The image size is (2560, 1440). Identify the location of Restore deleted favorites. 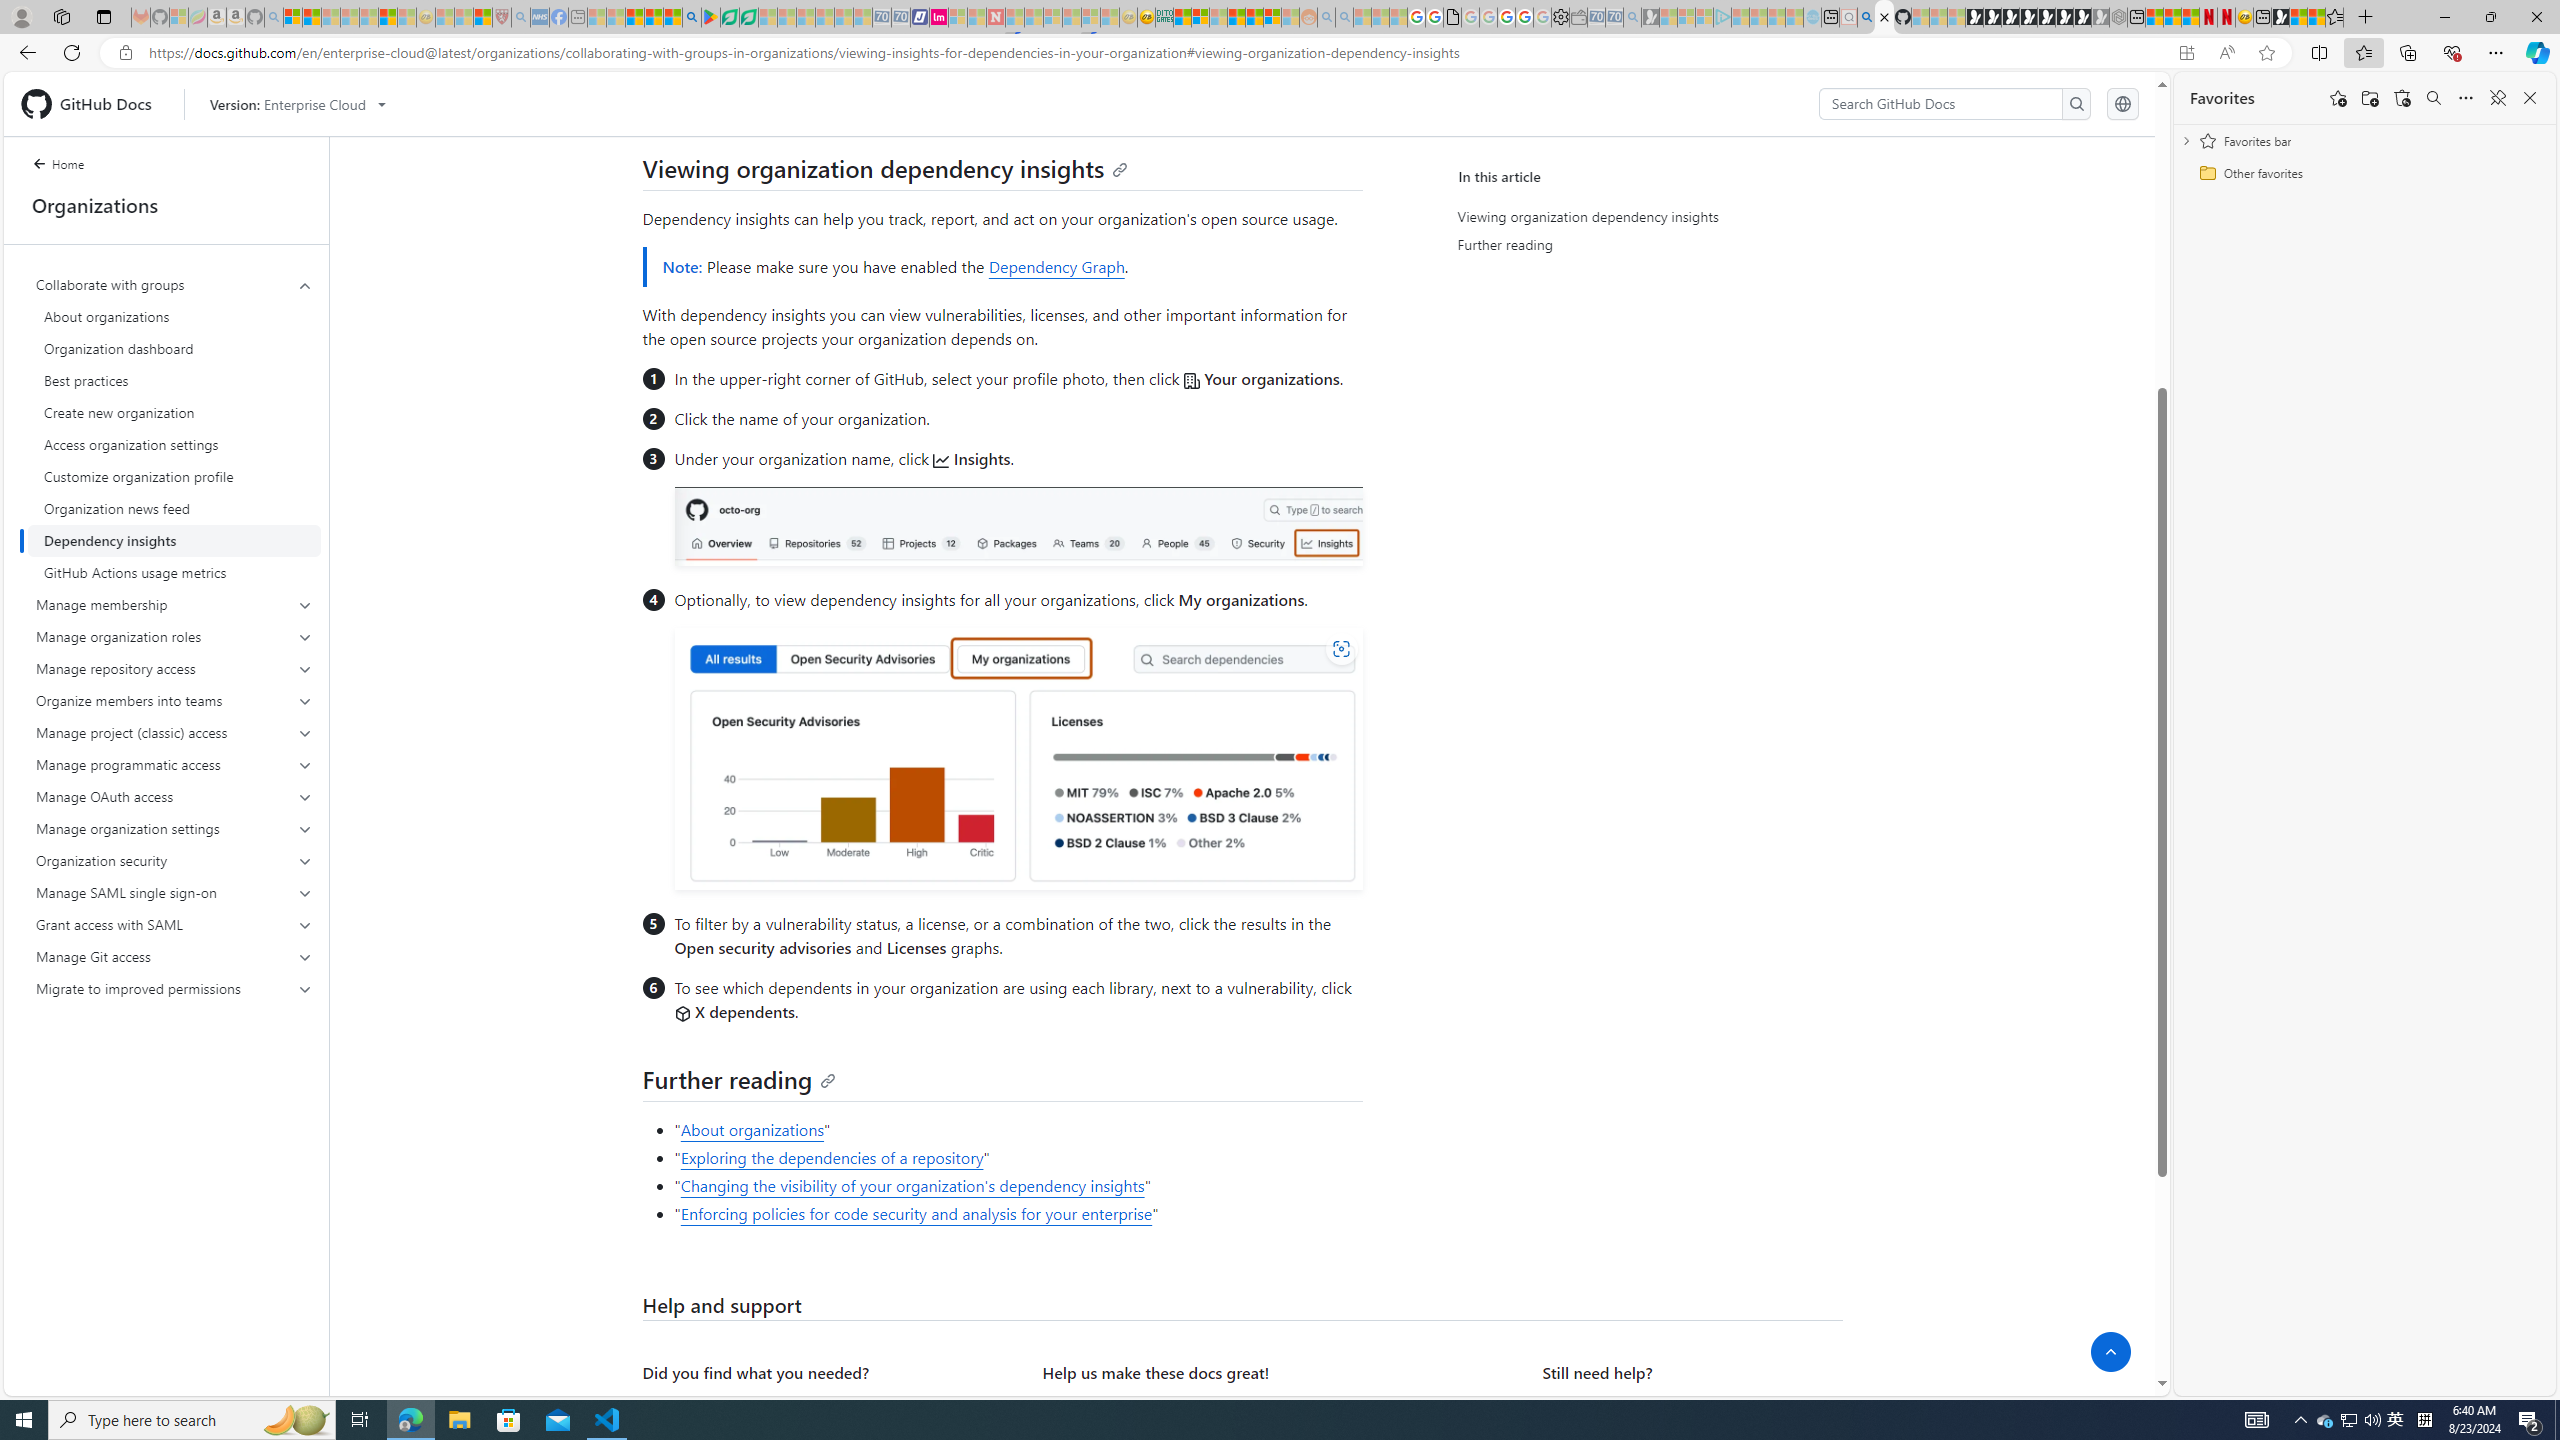
(2402, 98).